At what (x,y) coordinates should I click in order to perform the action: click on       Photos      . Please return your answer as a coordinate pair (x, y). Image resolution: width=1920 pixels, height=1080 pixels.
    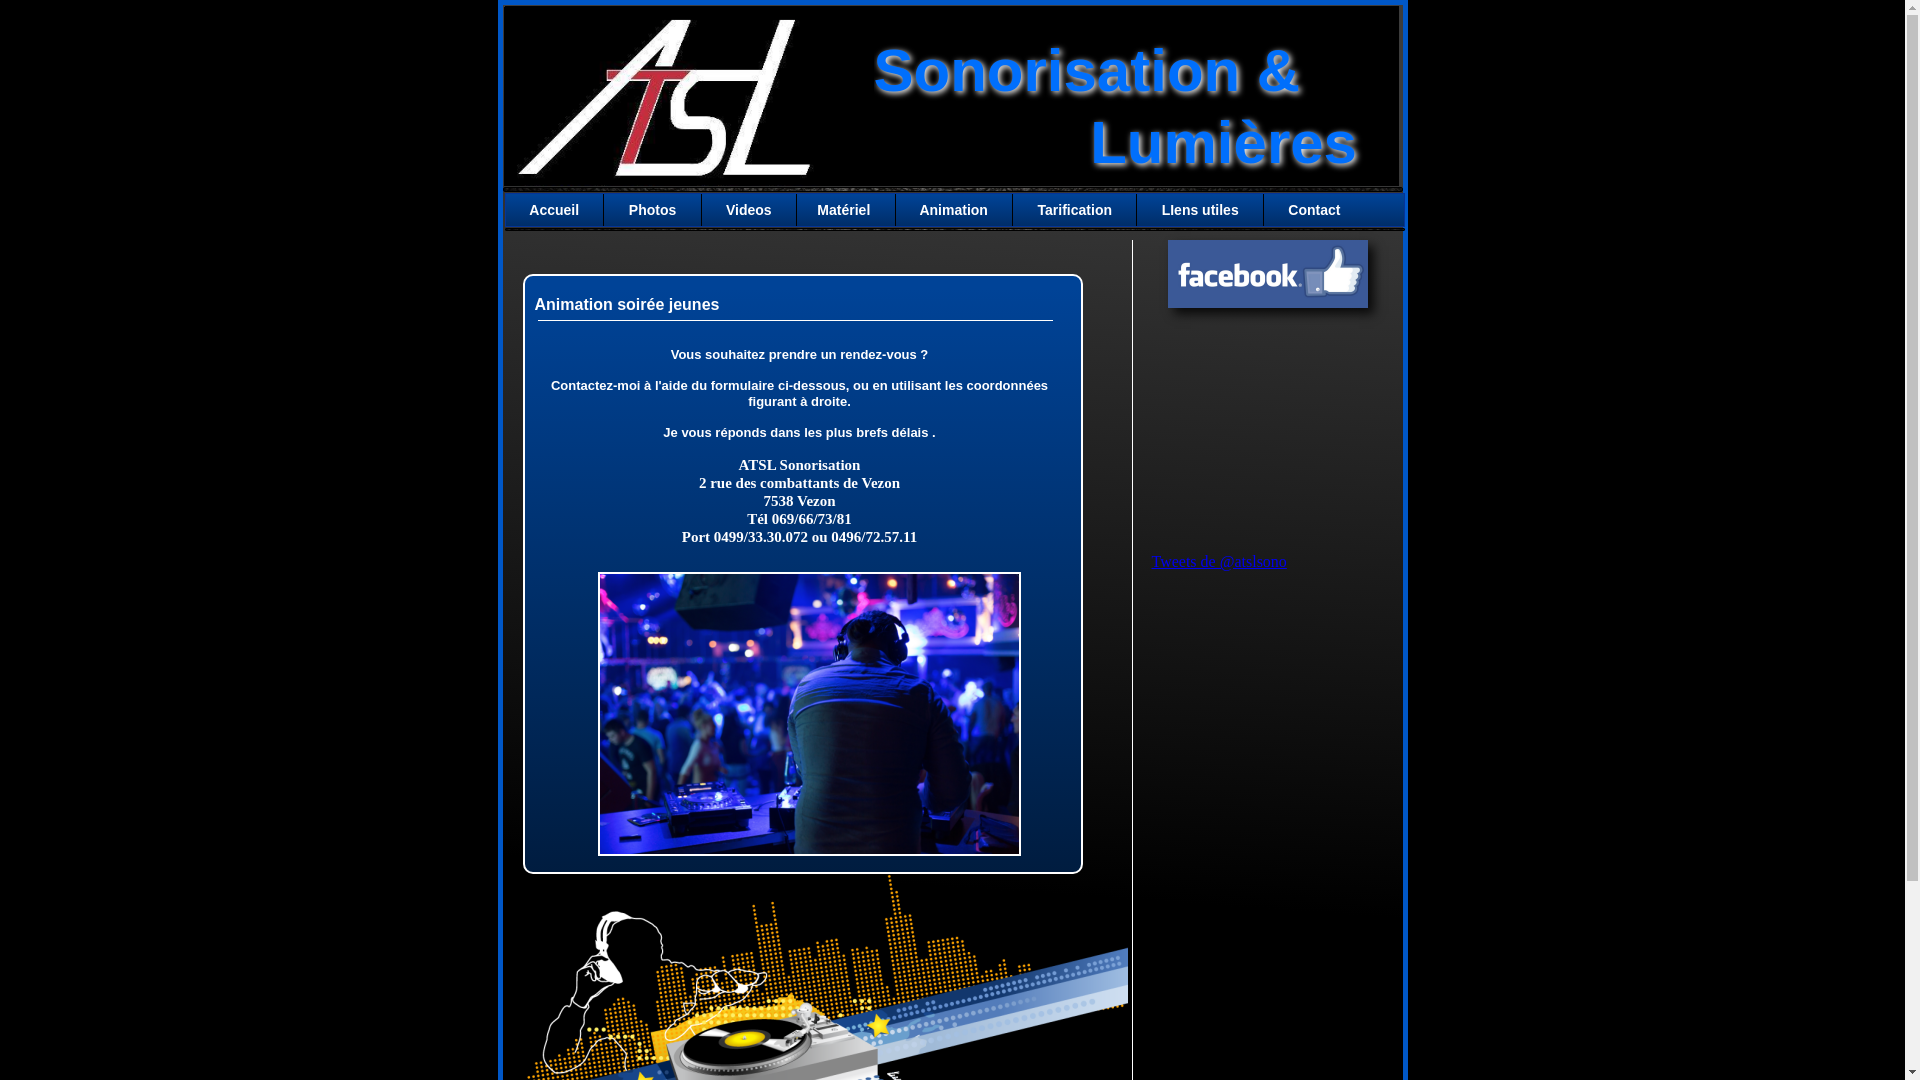
    Looking at the image, I should click on (652, 210).